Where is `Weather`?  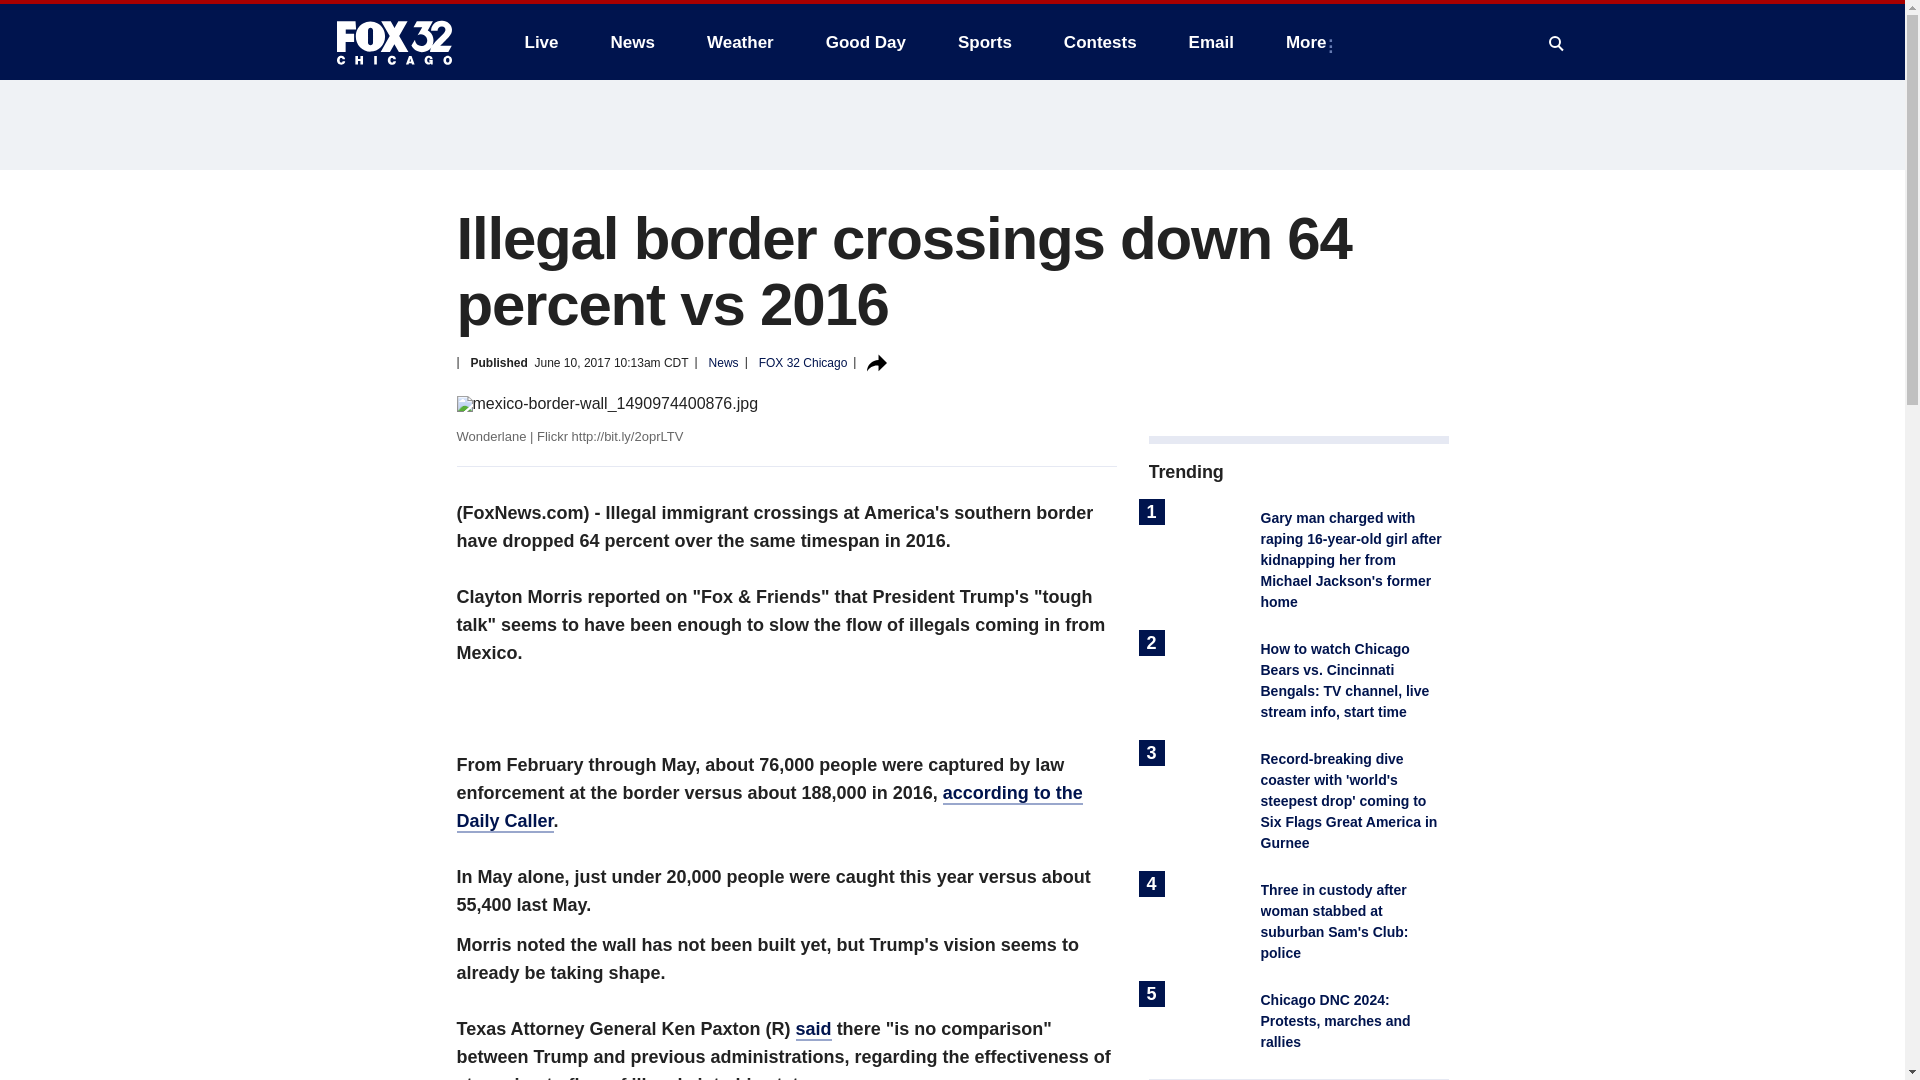
Weather is located at coordinates (740, 42).